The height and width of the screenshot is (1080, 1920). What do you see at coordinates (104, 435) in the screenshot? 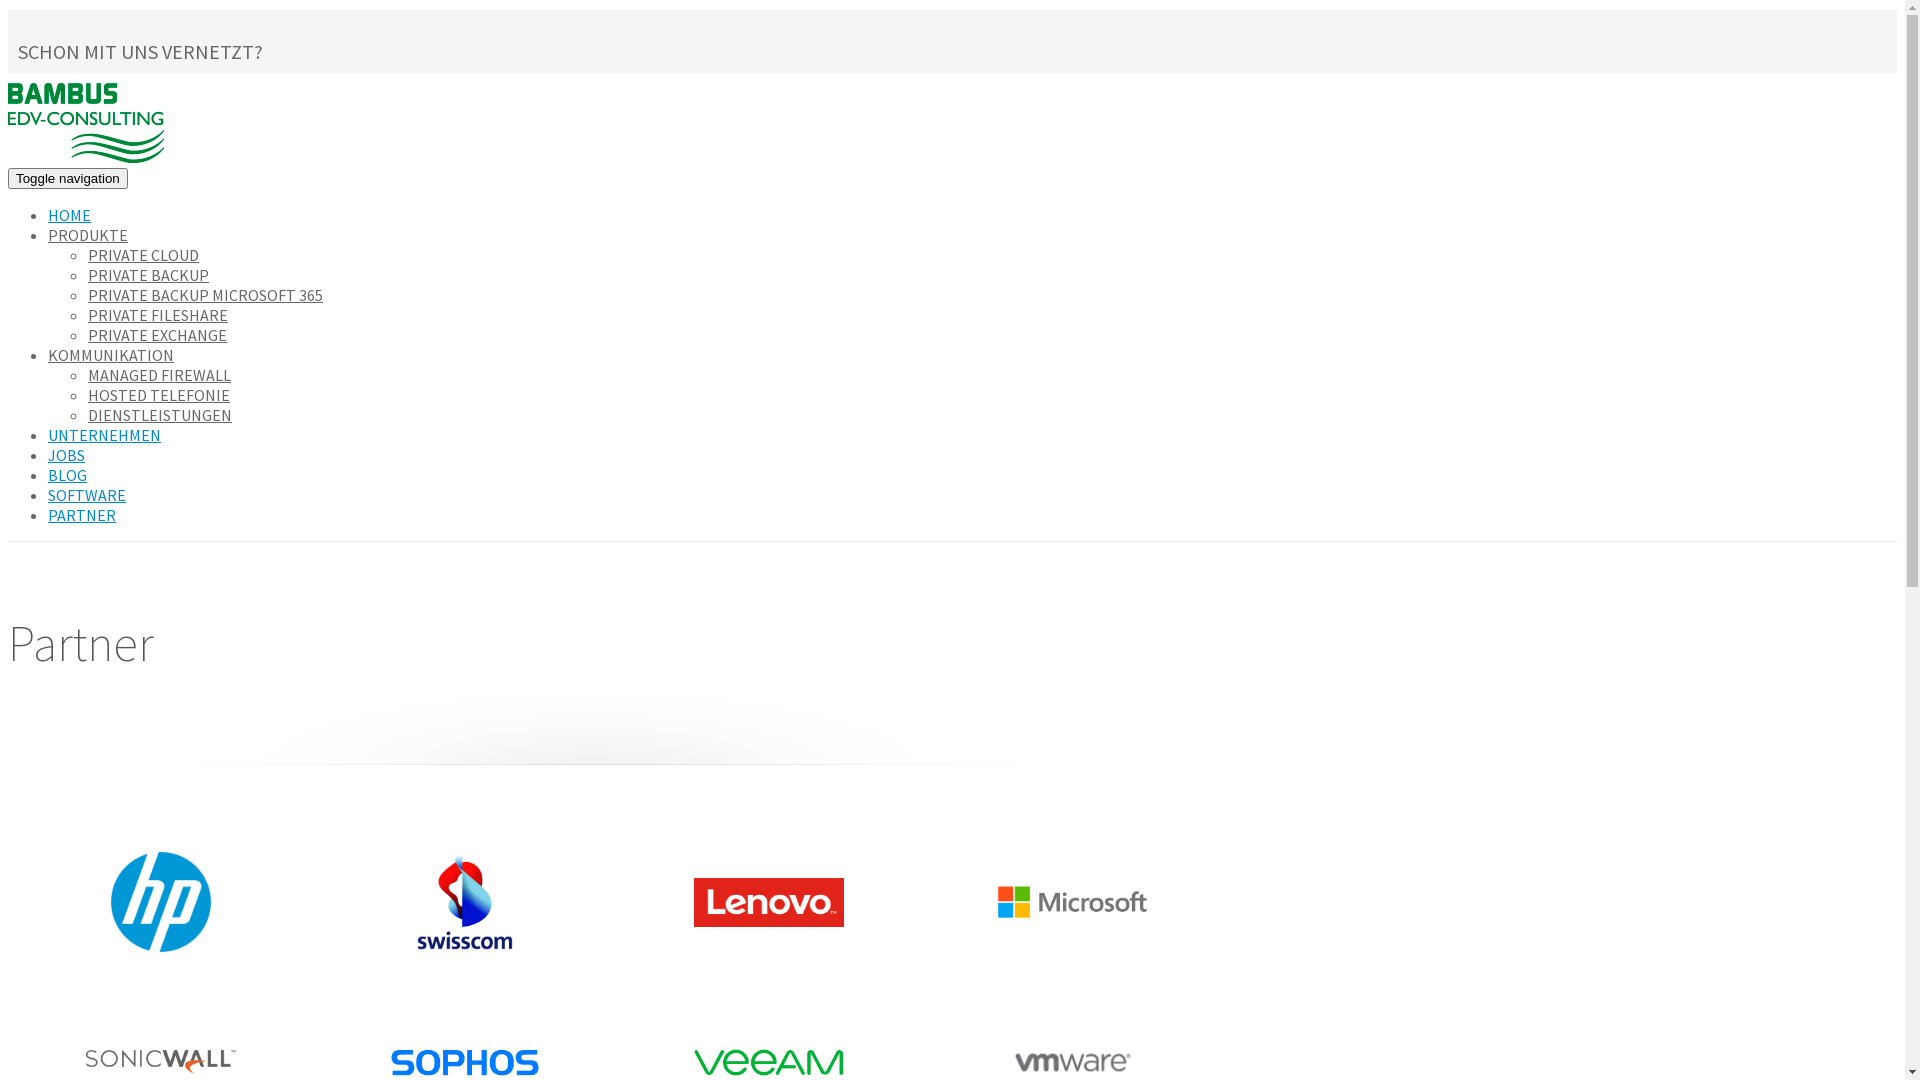
I see `UNTERNEHMEN` at bounding box center [104, 435].